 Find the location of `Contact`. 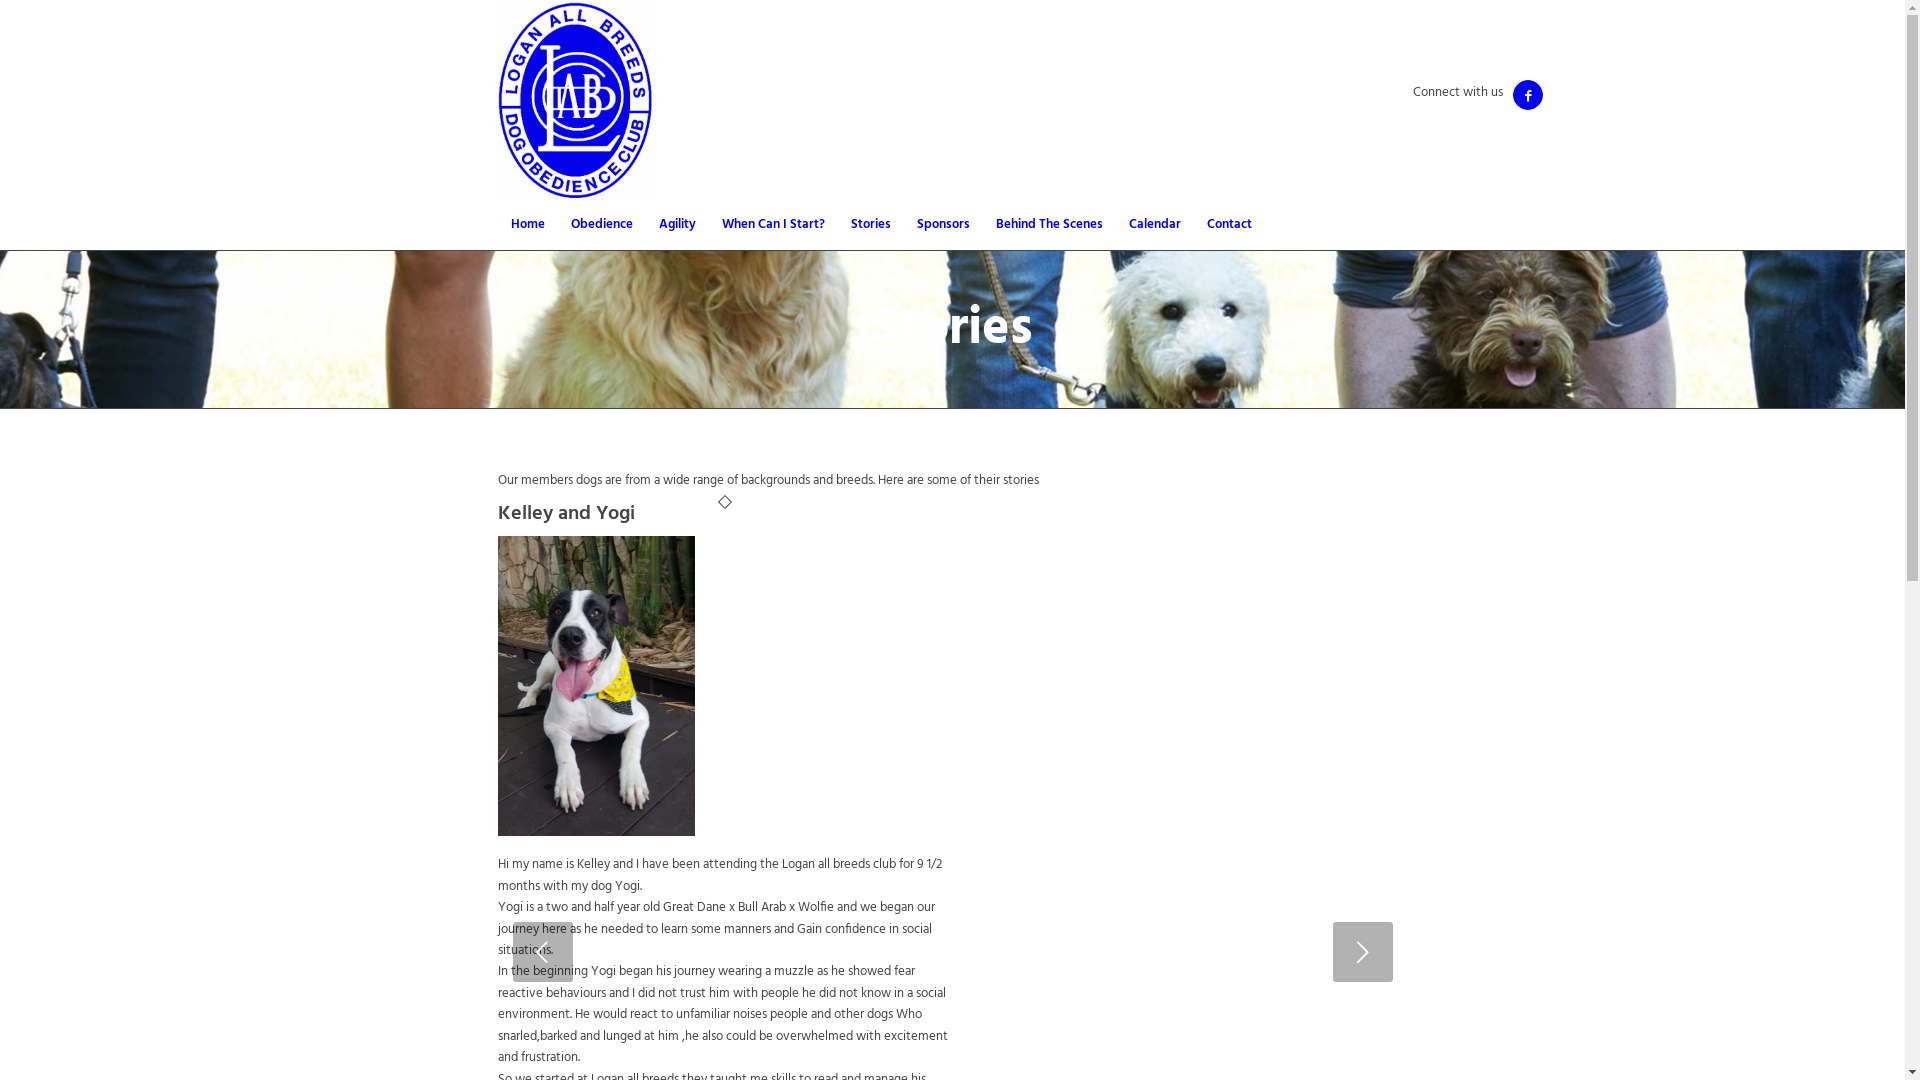

Contact is located at coordinates (1230, 225).